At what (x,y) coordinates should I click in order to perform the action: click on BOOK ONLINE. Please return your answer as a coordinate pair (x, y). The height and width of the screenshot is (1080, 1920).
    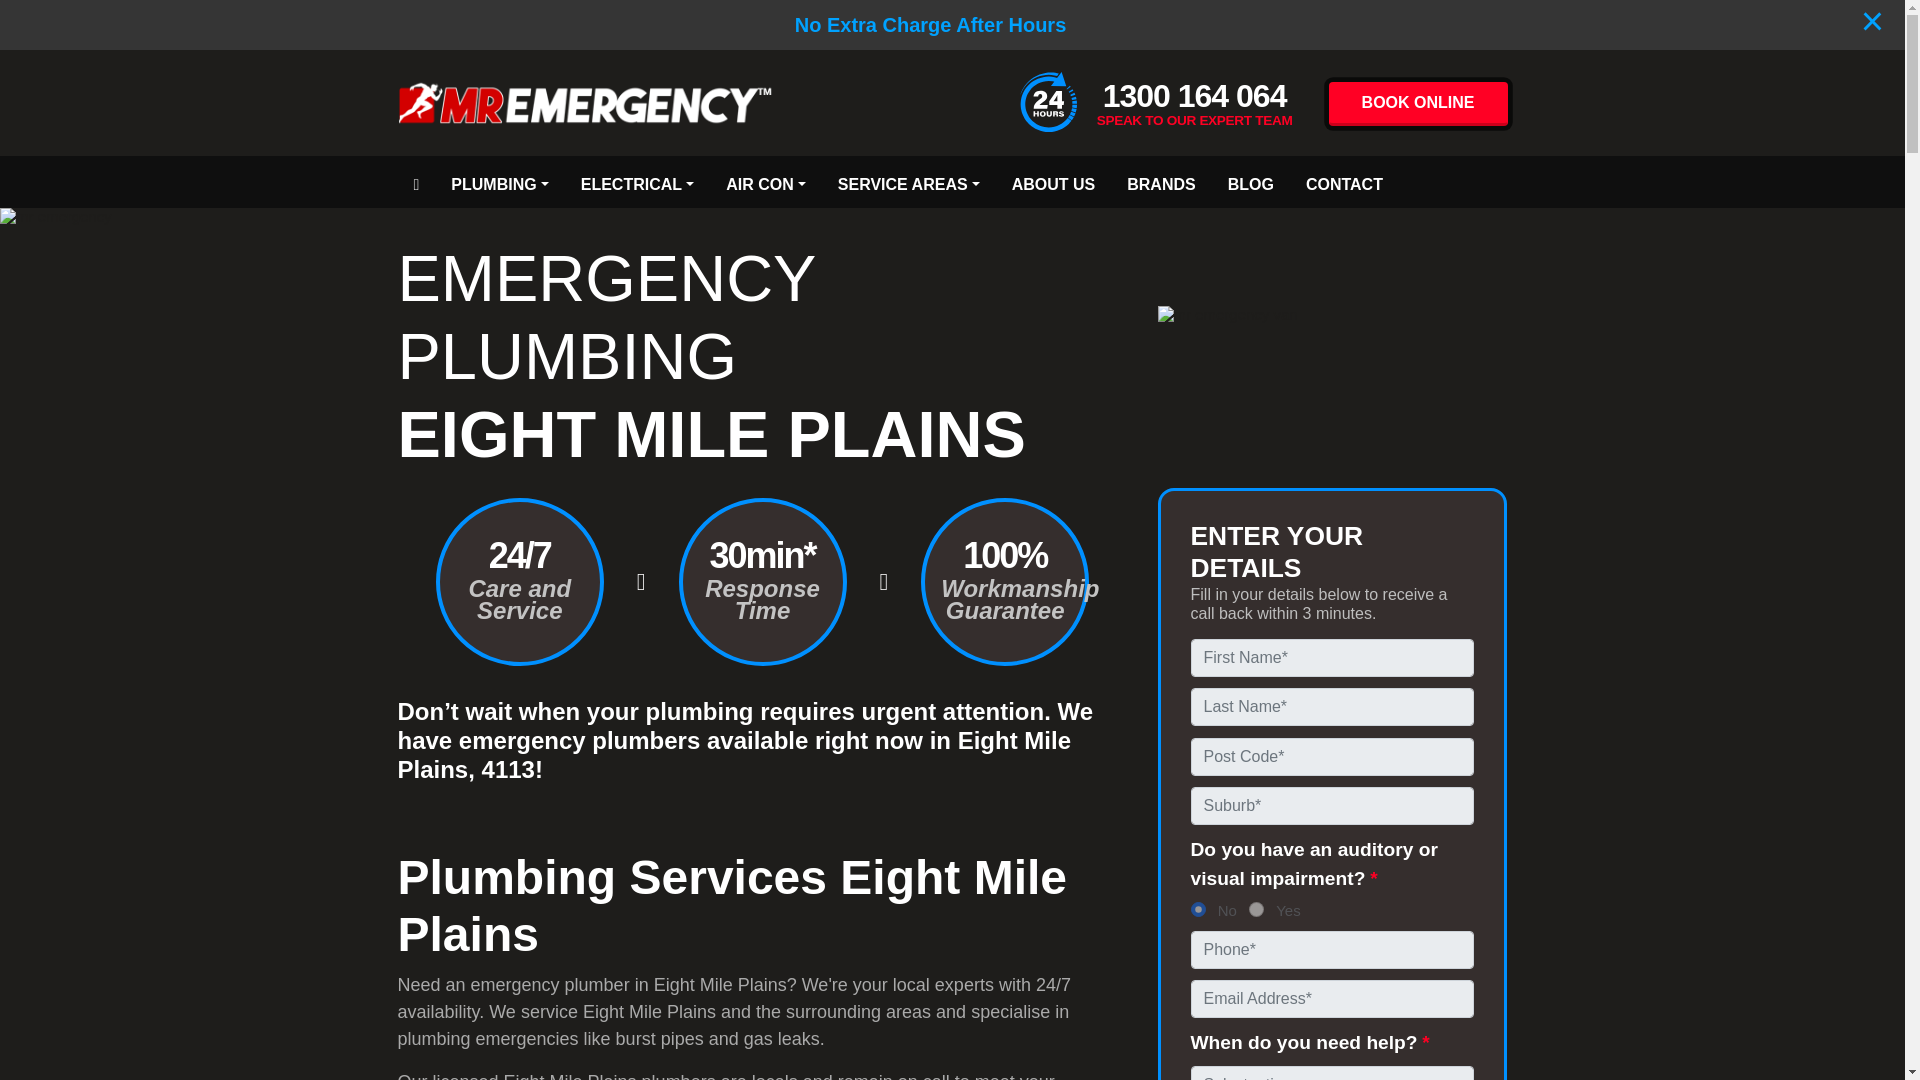
    Looking at the image, I should click on (1418, 104).